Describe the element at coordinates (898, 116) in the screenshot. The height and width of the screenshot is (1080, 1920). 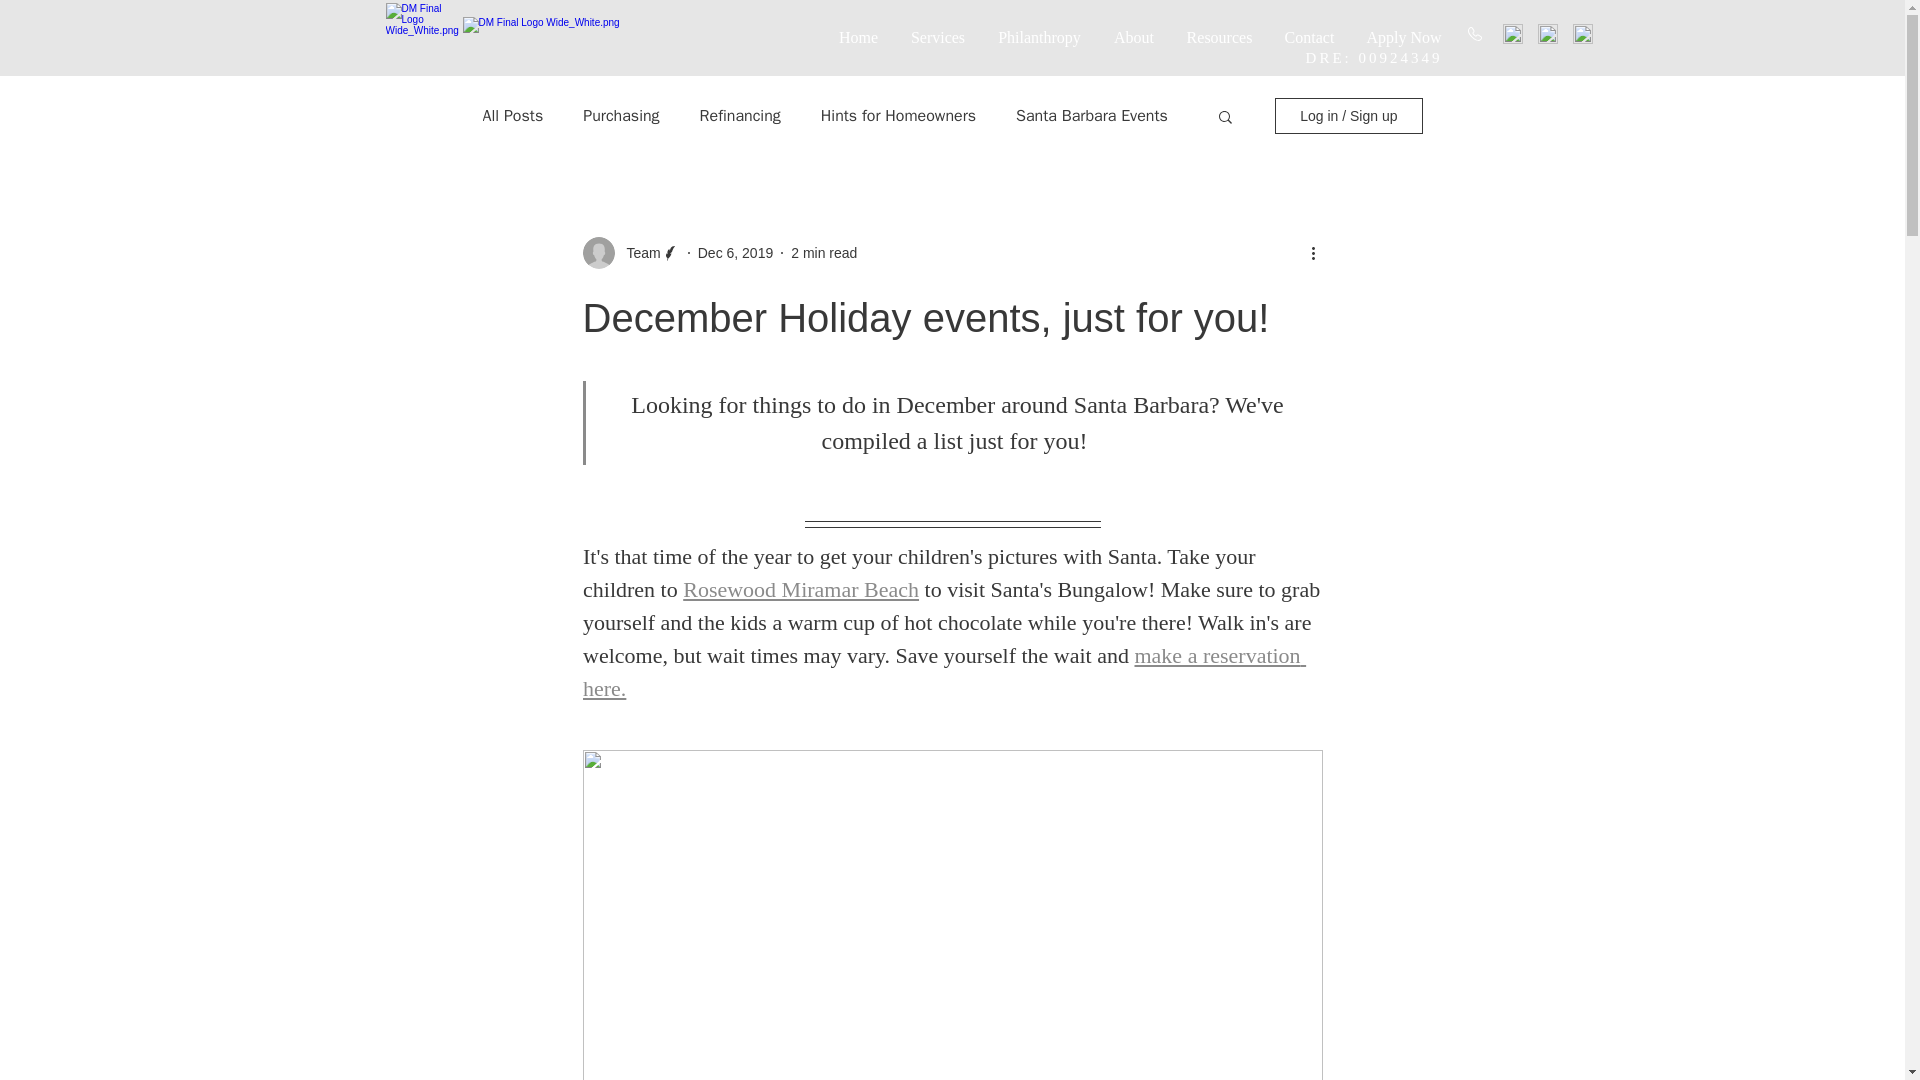
I see `Hints for Homeowners` at that location.